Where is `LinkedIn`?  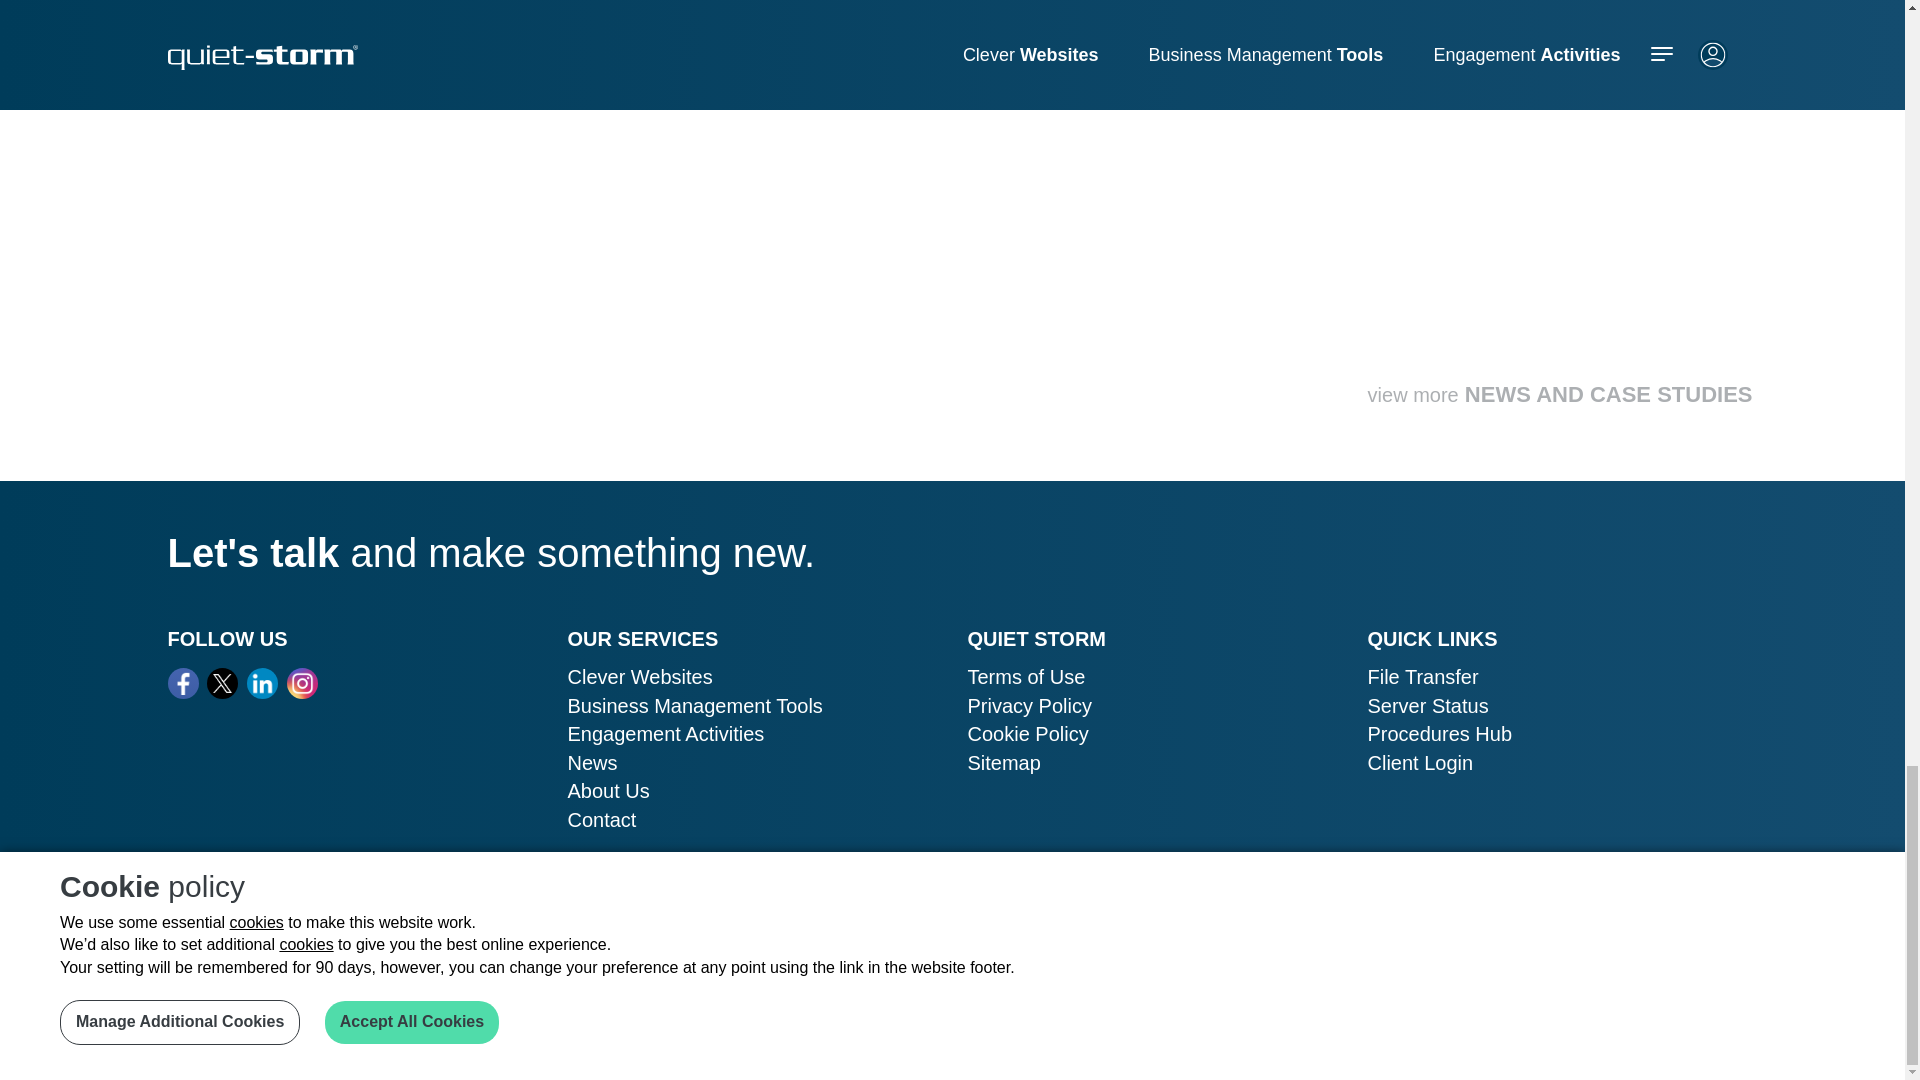 LinkedIn is located at coordinates (262, 683).